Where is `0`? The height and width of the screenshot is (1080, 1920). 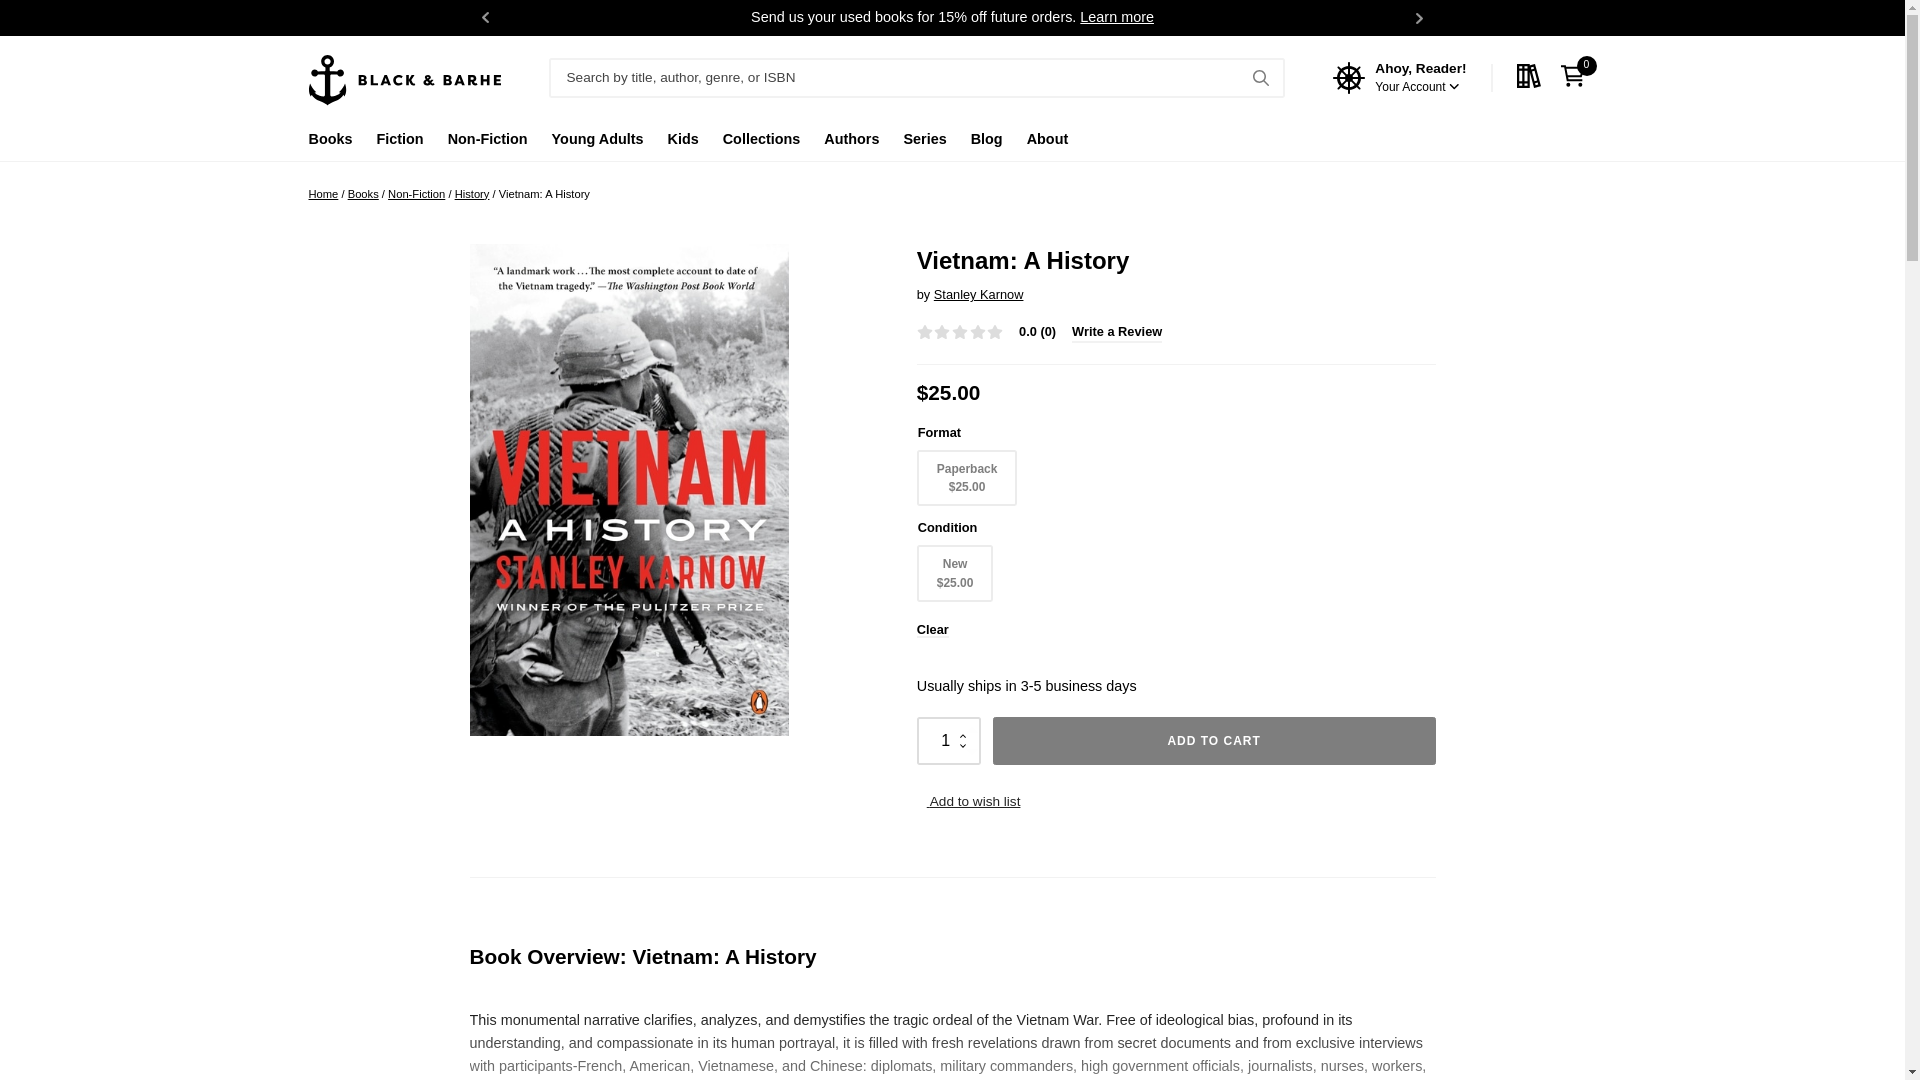 0 is located at coordinates (1577, 77).